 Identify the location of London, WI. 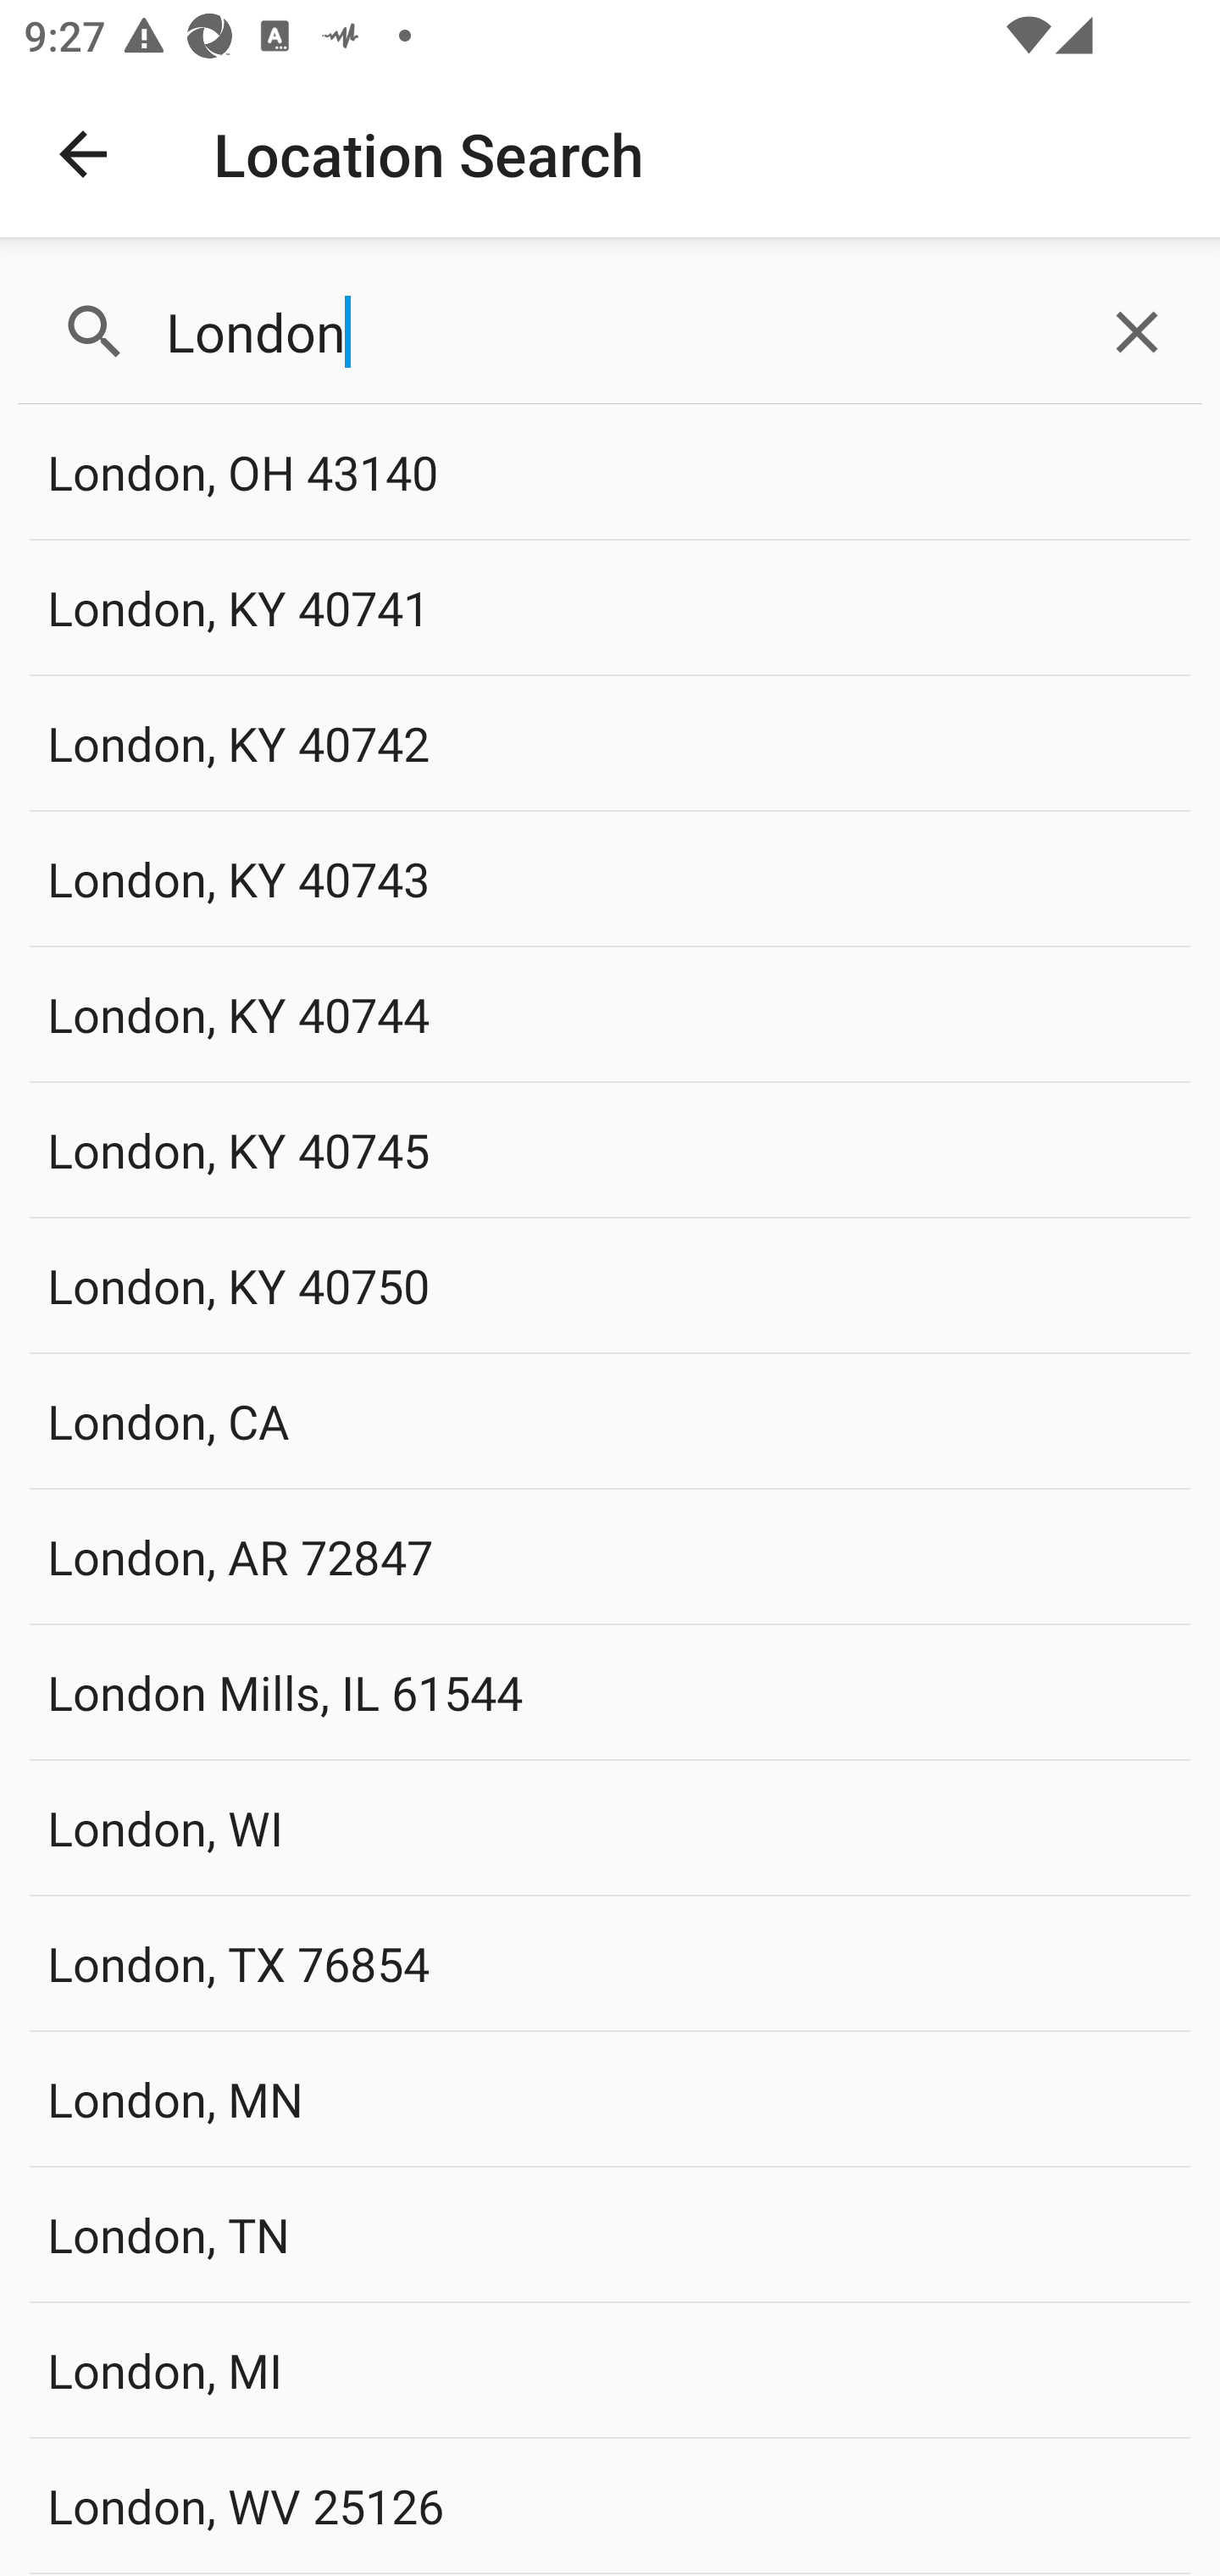
(610, 1827).